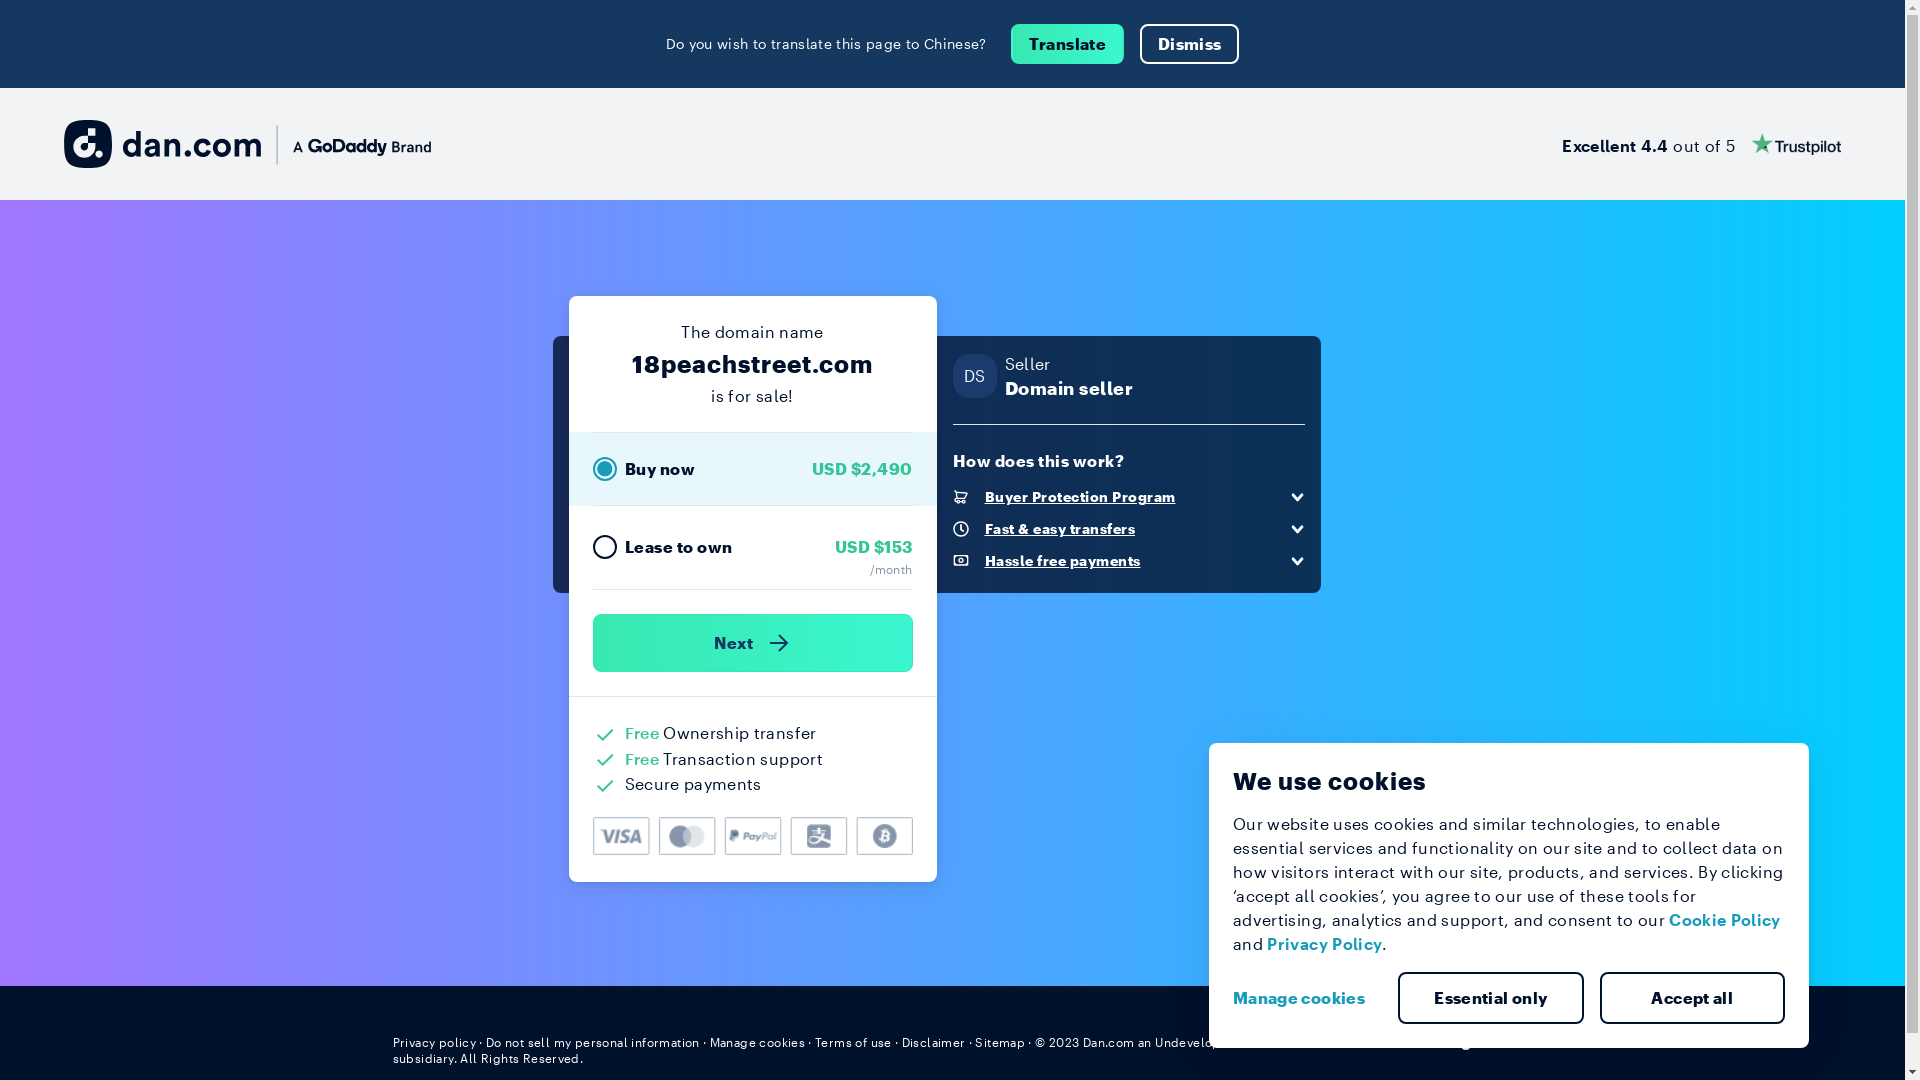  Describe the element at coordinates (1190, 44) in the screenshot. I see `Dismiss` at that location.